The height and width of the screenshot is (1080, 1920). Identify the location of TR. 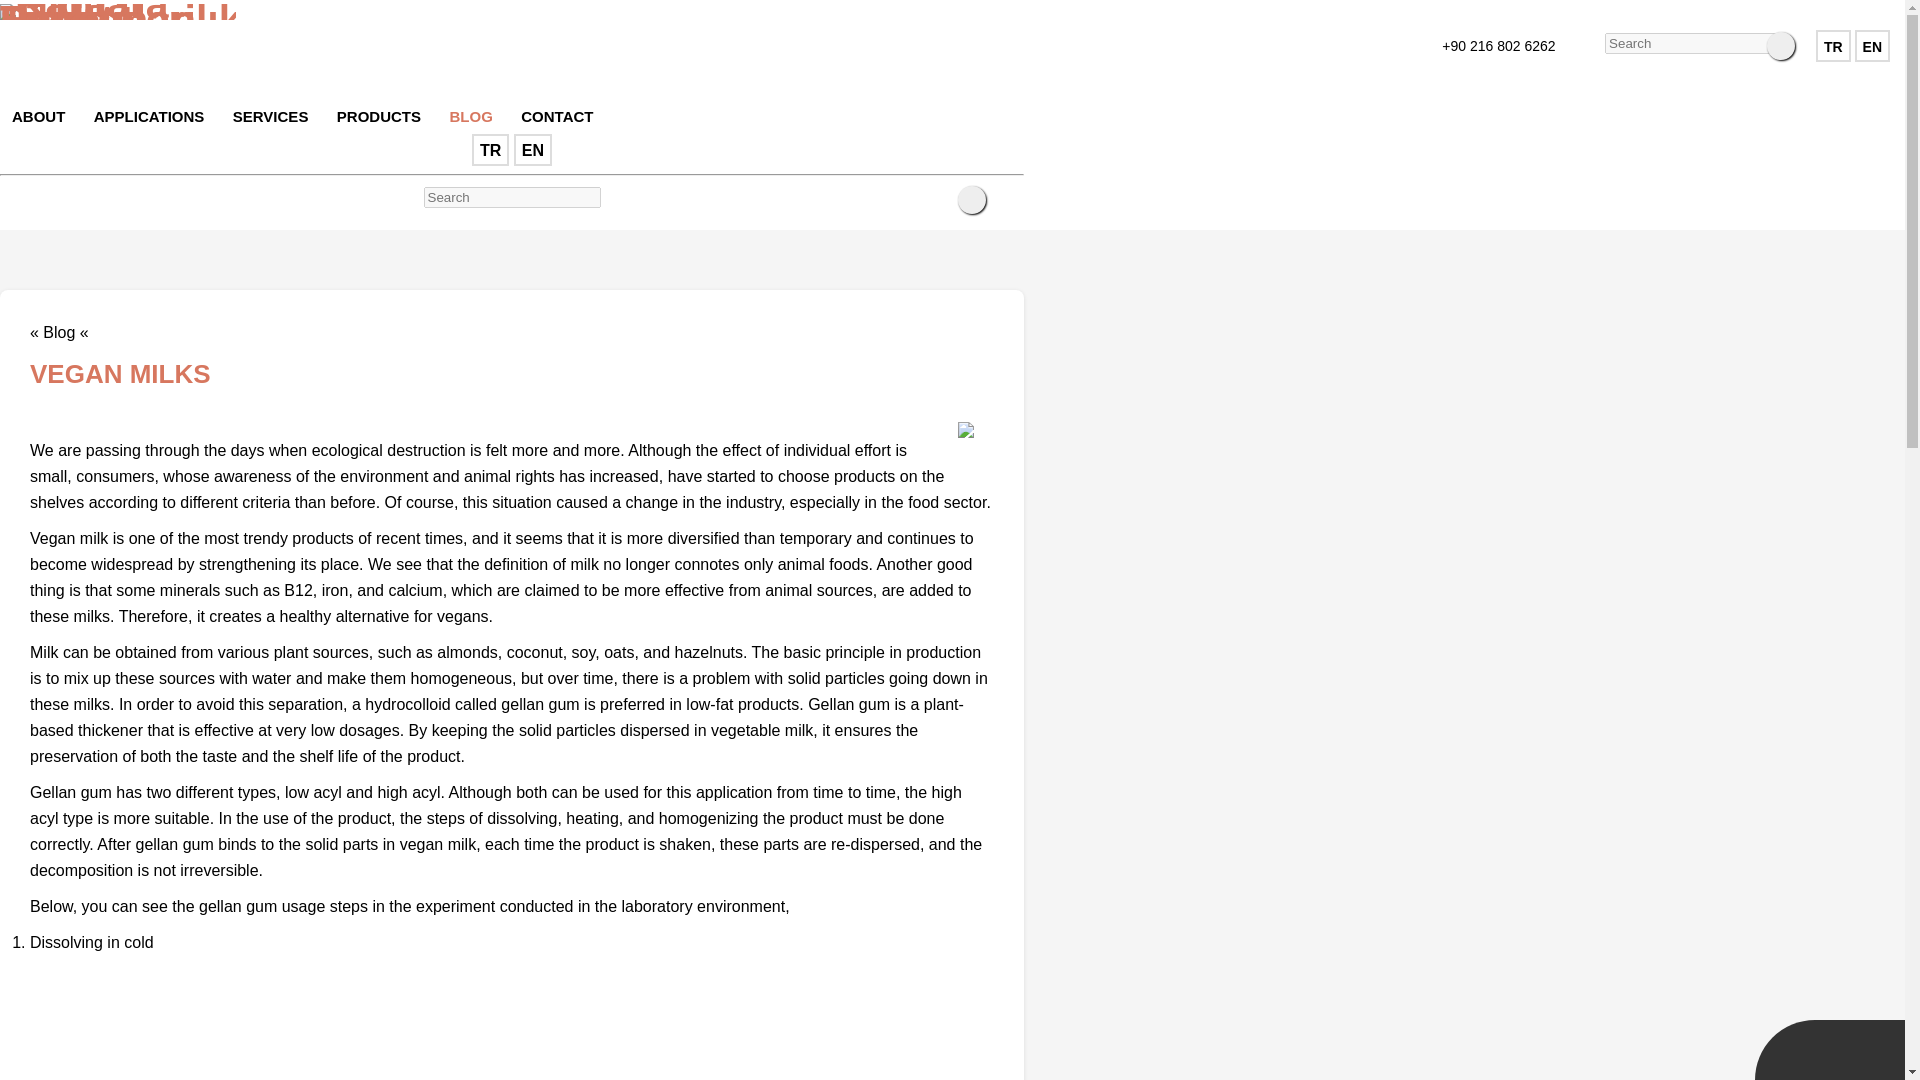
(1833, 46).